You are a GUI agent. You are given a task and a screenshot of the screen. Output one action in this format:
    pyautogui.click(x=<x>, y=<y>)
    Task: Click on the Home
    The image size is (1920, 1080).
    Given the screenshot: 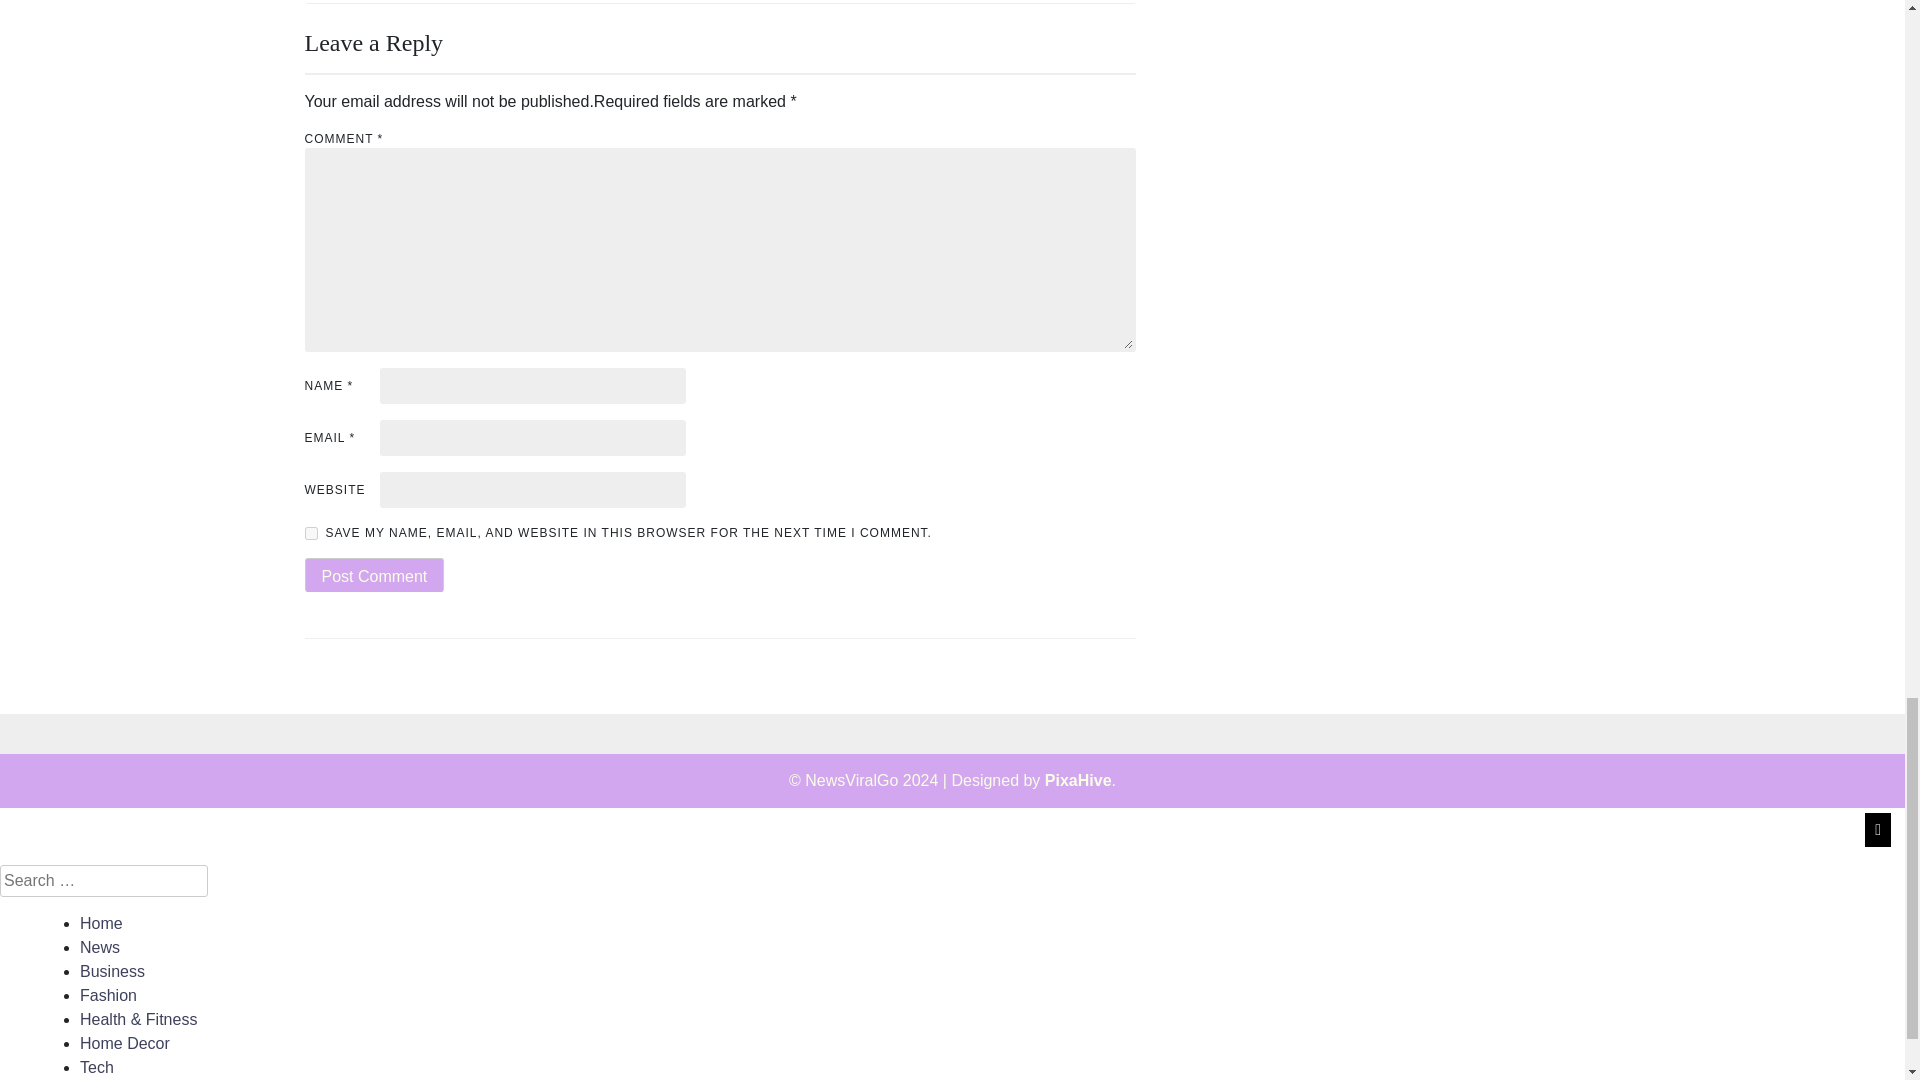 What is the action you would take?
    pyautogui.click(x=101, y=923)
    